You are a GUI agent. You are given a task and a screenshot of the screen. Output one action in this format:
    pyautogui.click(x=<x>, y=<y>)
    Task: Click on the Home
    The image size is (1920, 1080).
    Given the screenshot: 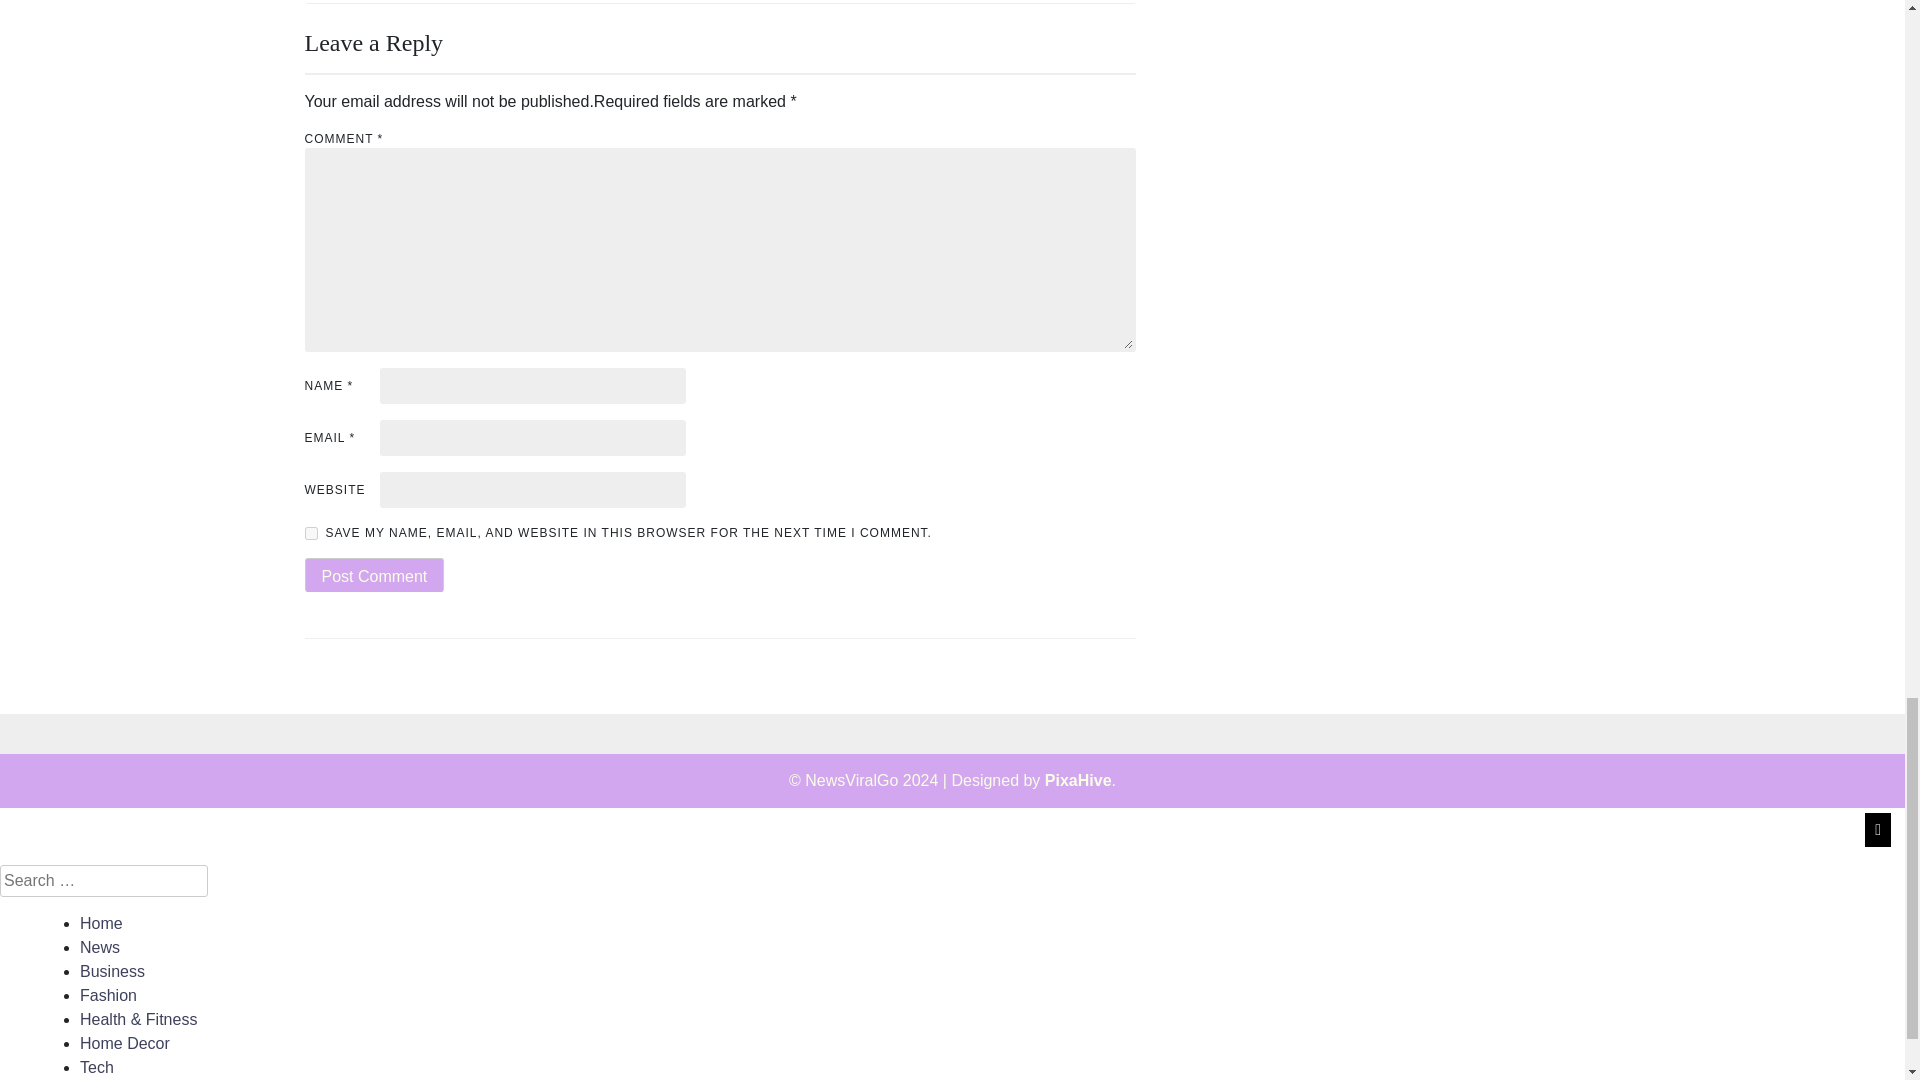 What is the action you would take?
    pyautogui.click(x=101, y=923)
    